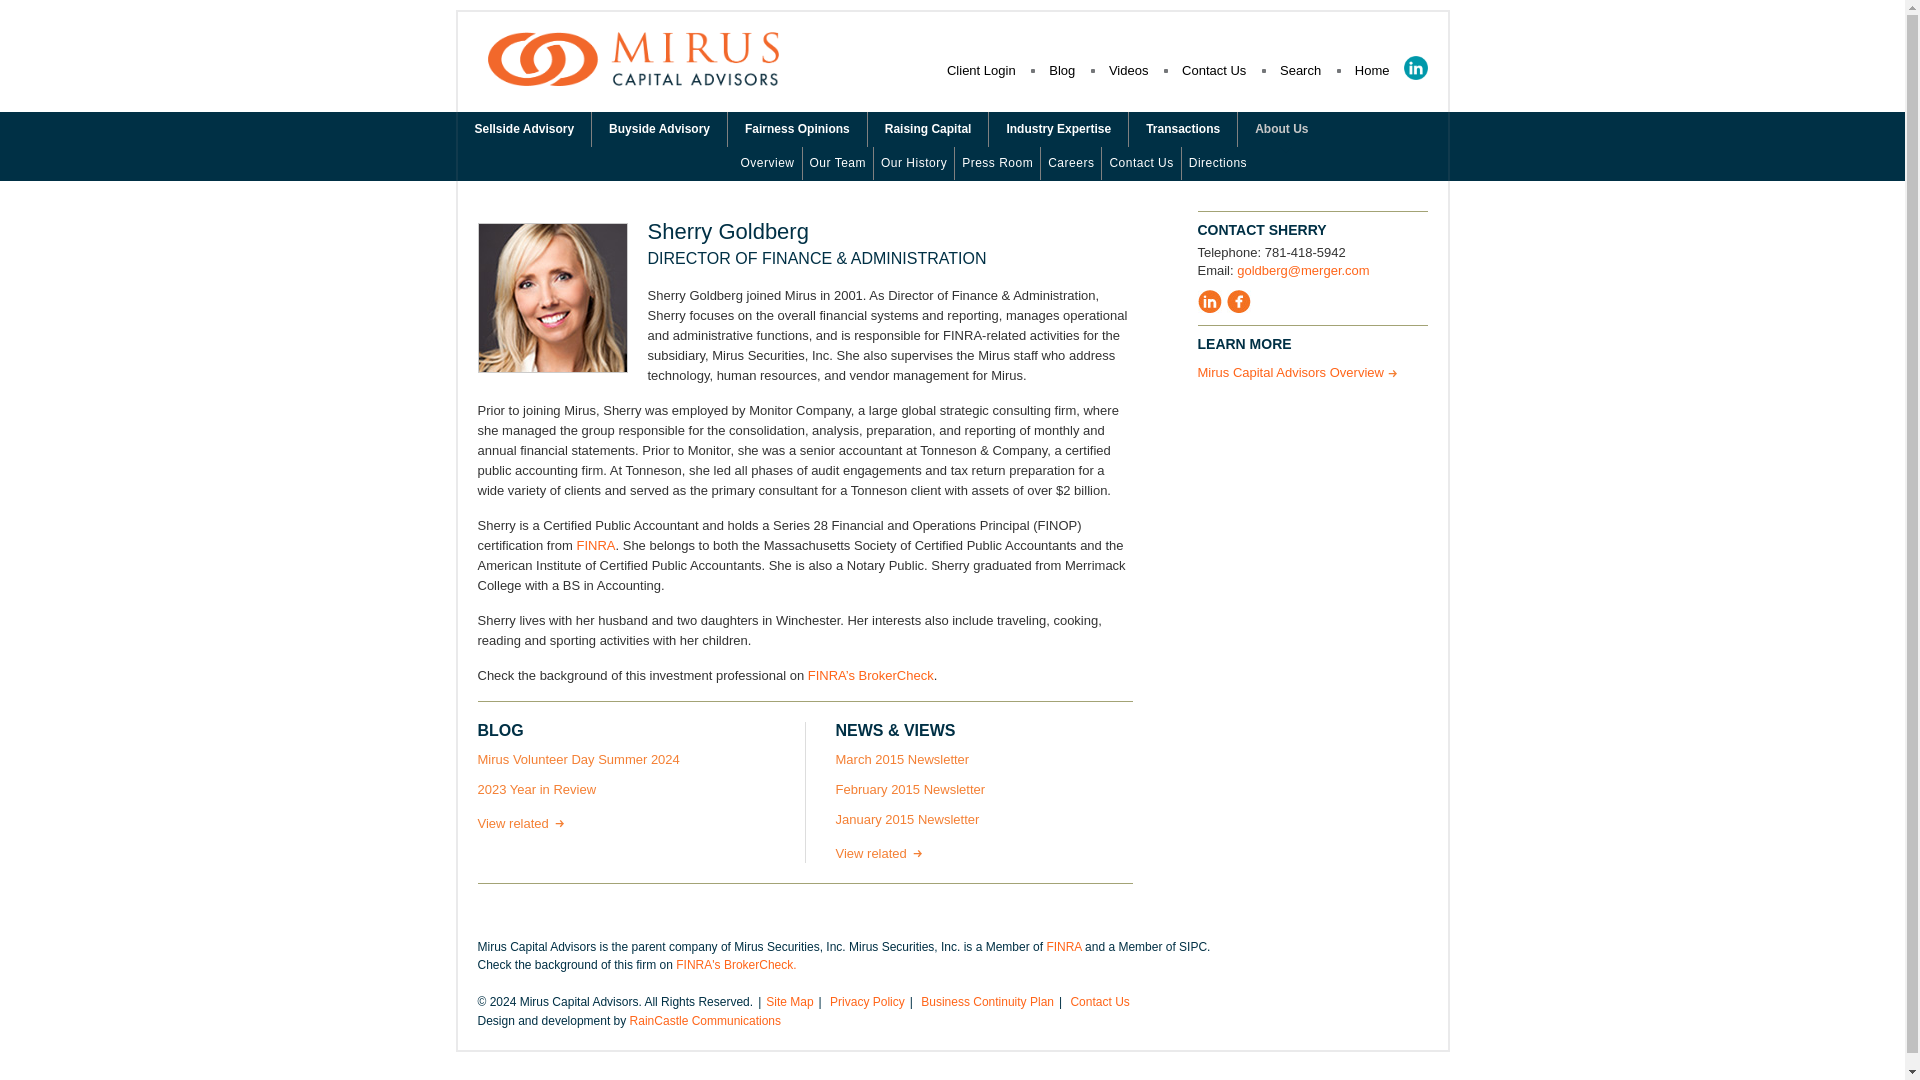 This screenshot has width=1920, height=1080. What do you see at coordinates (633, 78) in the screenshot?
I see `Mirus Capital Advisors` at bounding box center [633, 78].